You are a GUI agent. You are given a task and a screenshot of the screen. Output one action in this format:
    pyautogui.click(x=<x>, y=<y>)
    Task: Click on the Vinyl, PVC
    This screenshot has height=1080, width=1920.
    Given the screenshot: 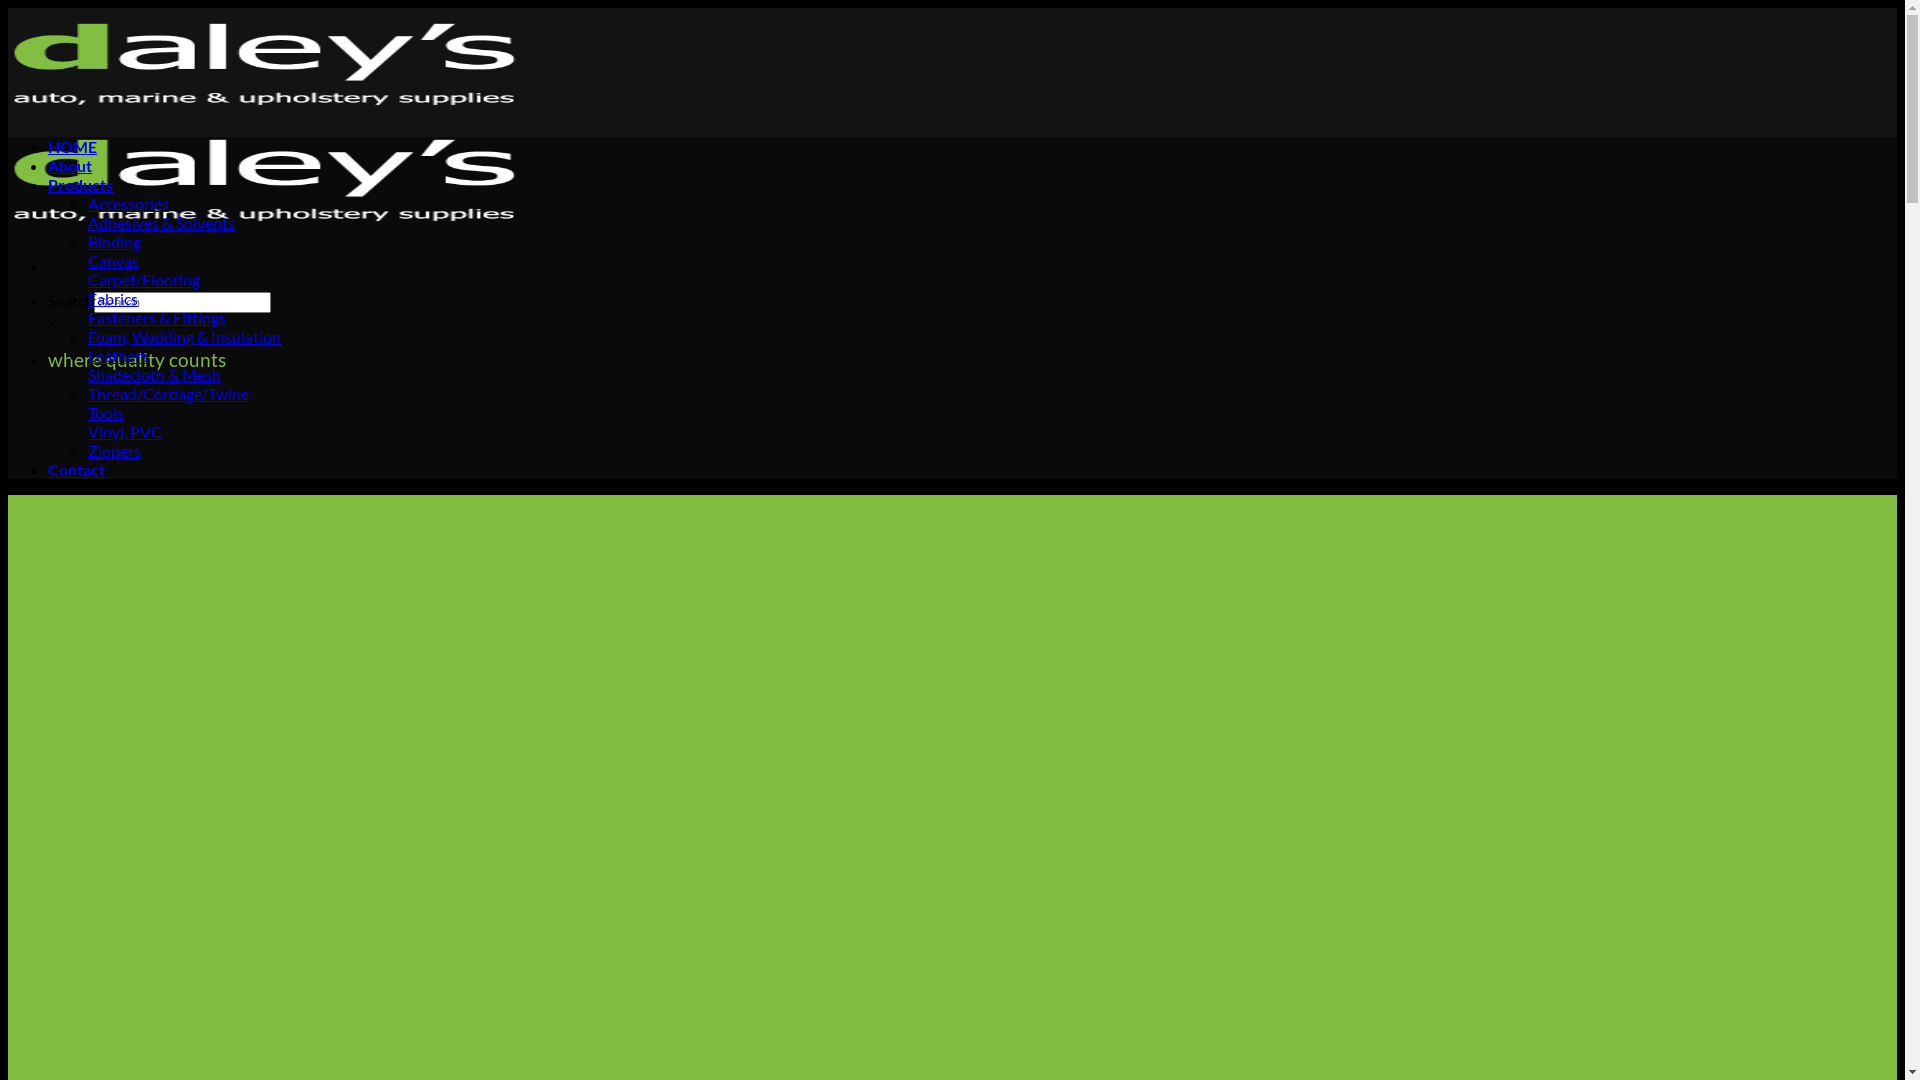 What is the action you would take?
    pyautogui.click(x=125, y=432)
    